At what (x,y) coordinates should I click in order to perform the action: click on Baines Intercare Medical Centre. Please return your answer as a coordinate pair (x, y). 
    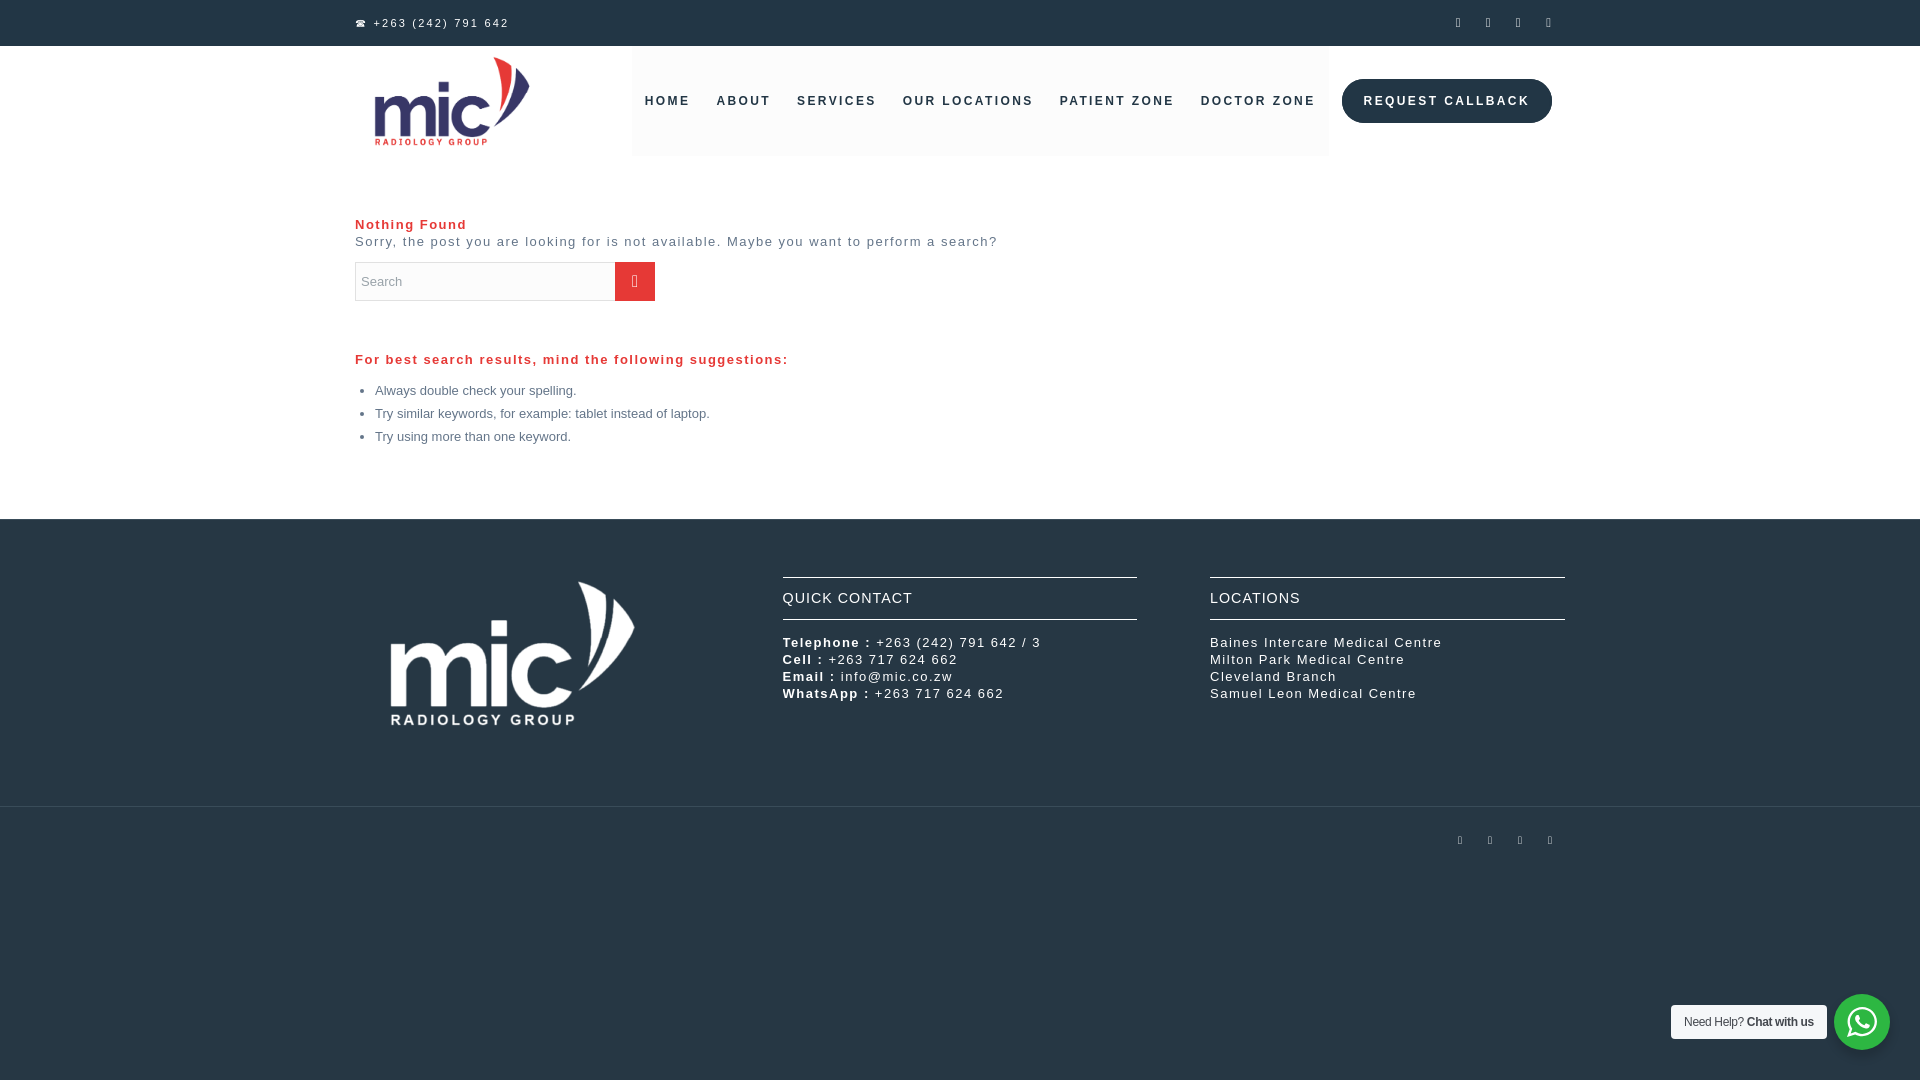
    Looking at the image, I should click on (1325, 642).